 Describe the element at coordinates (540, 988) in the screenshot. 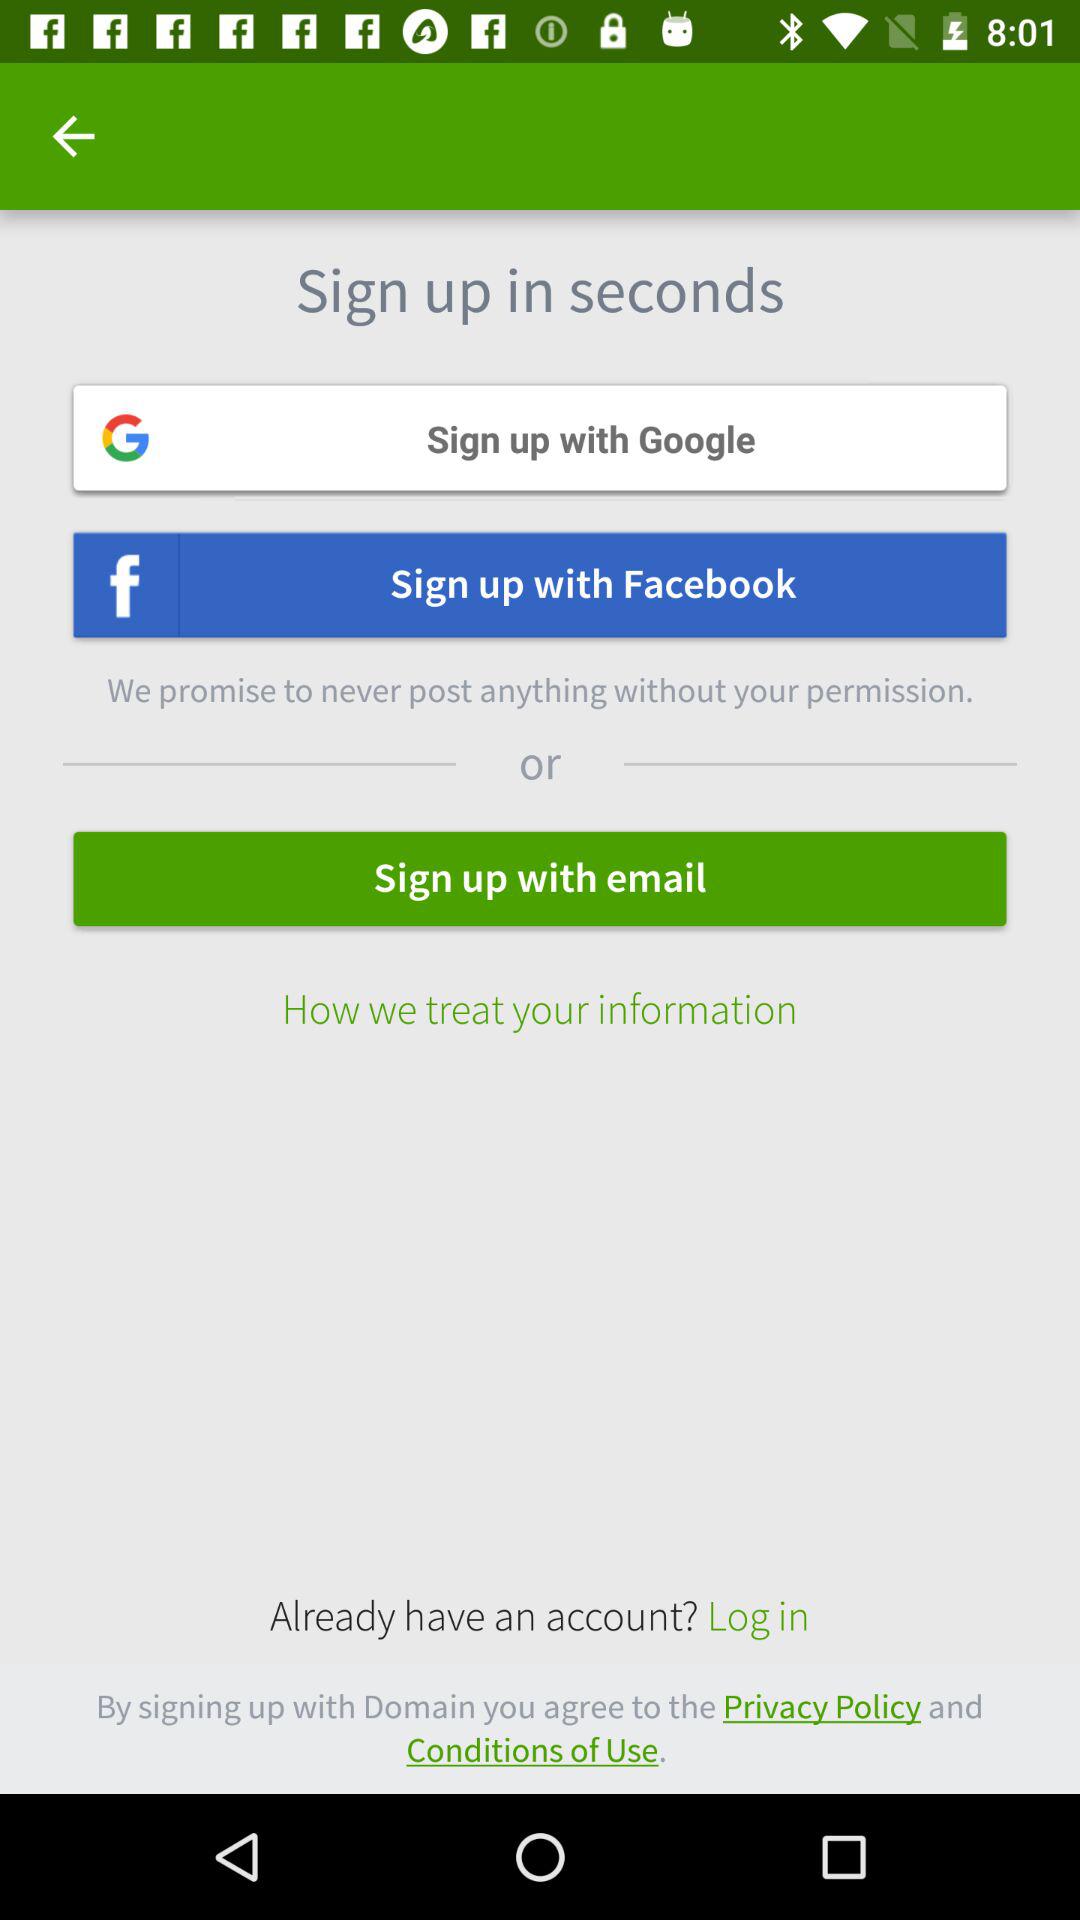

I see `click how we treat icon` at that location.